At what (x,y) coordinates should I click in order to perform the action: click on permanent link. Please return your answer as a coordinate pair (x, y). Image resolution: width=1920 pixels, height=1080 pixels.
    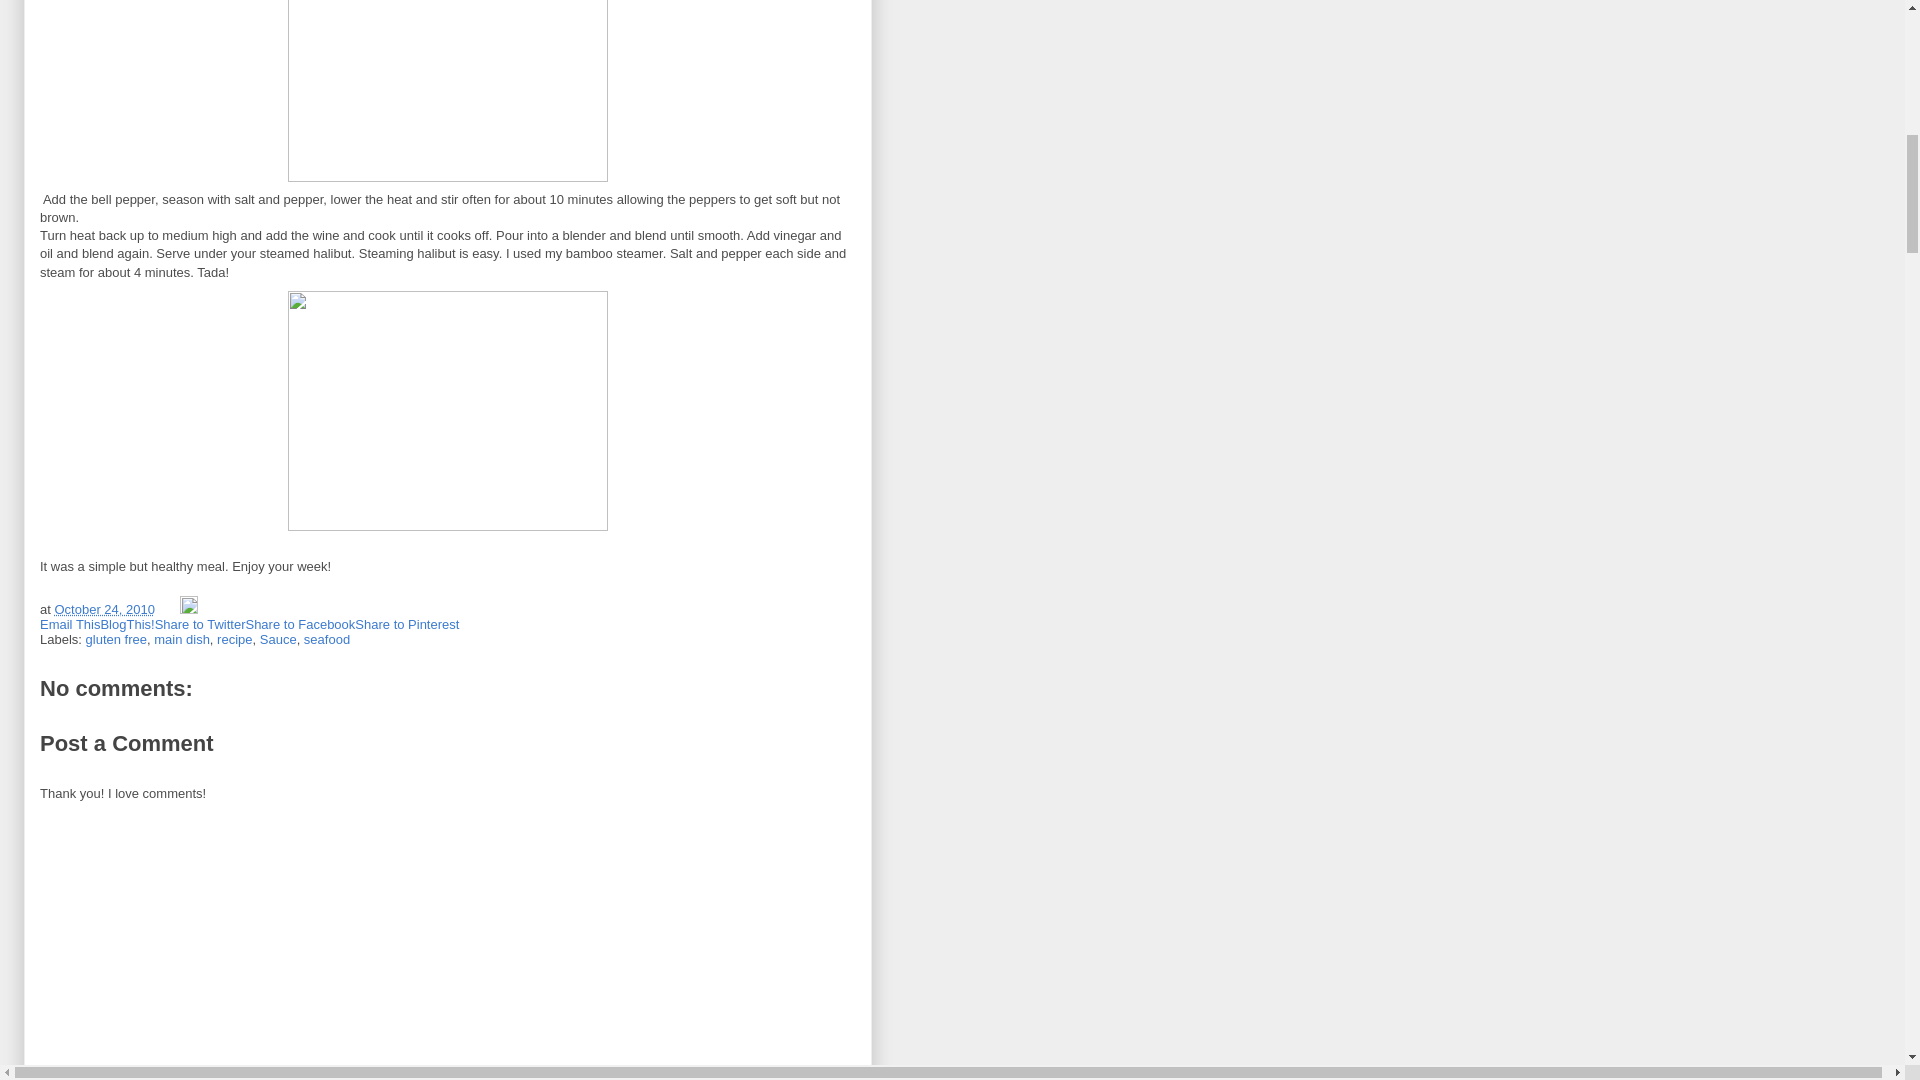
    Looking at the image, I should click on (103, 608).